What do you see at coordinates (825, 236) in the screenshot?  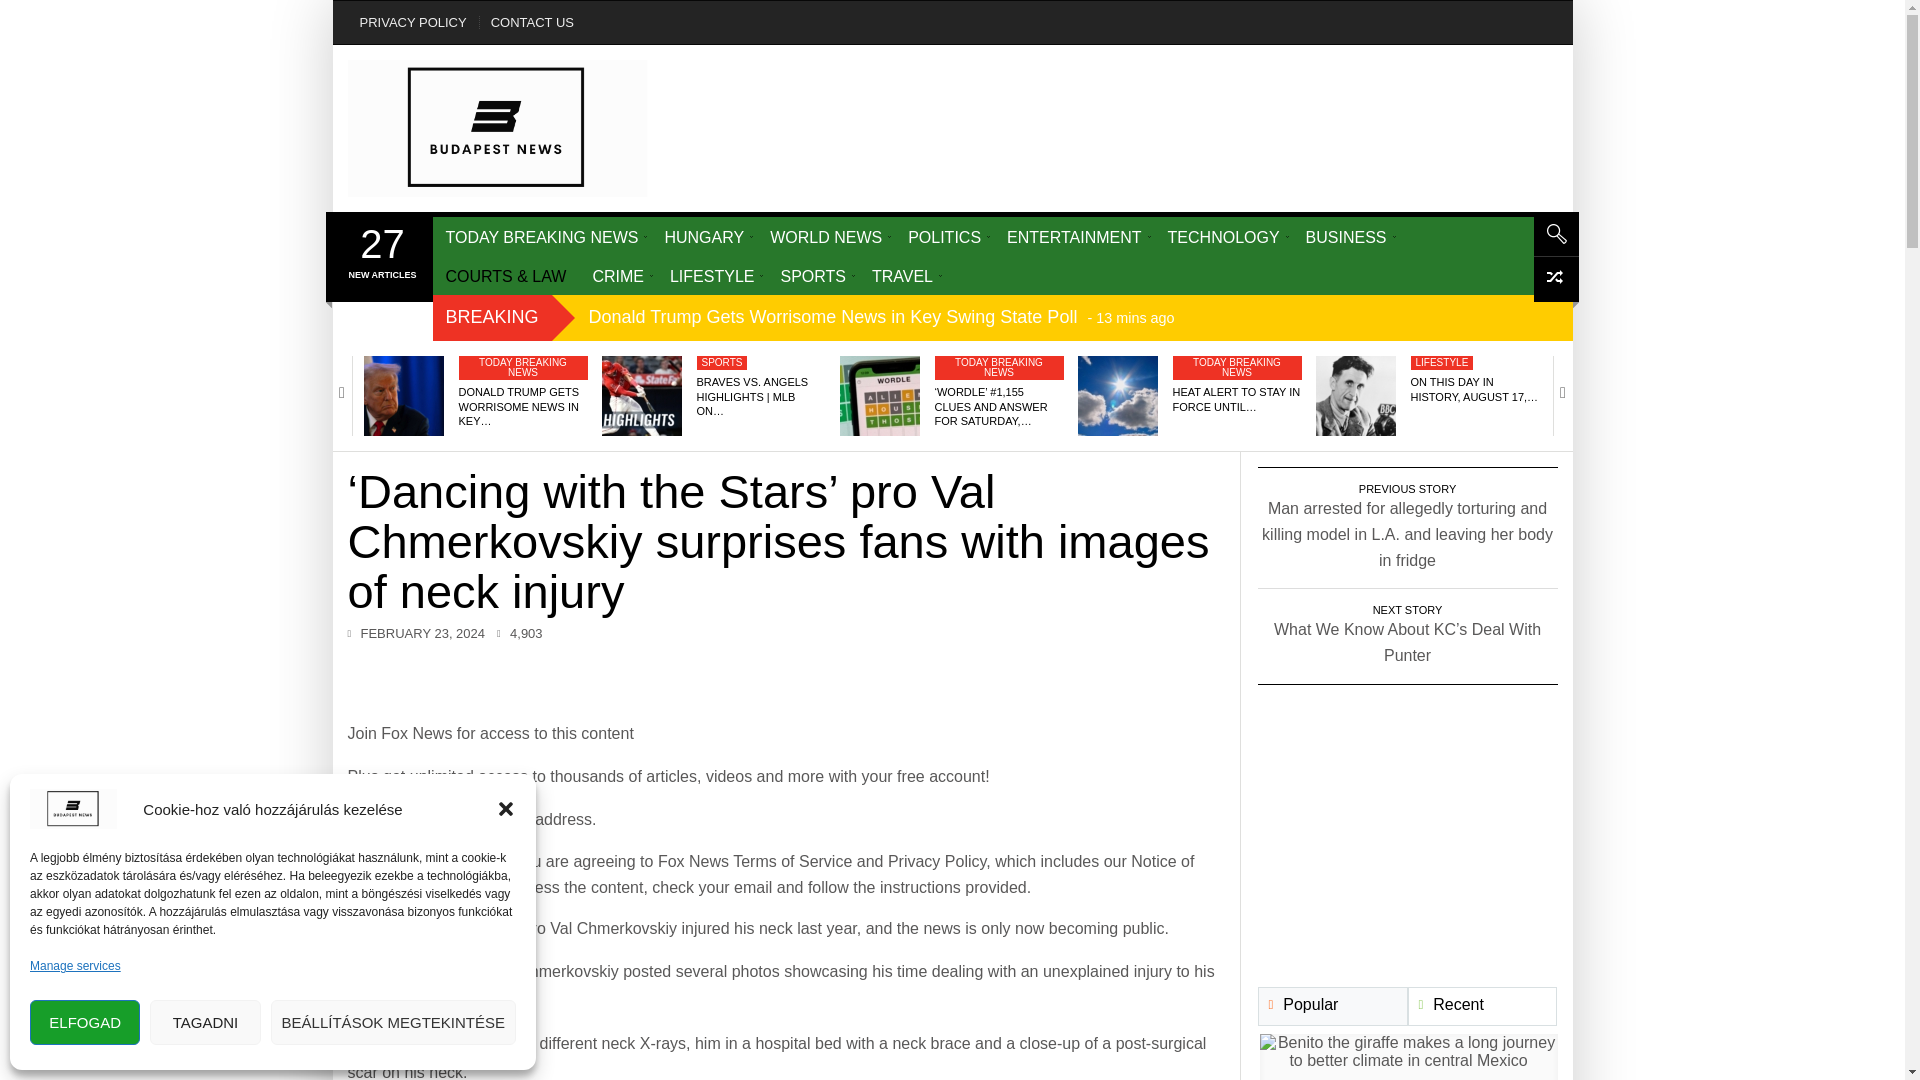 I see `WORLD NEWS` at bounding box center [825, 236].